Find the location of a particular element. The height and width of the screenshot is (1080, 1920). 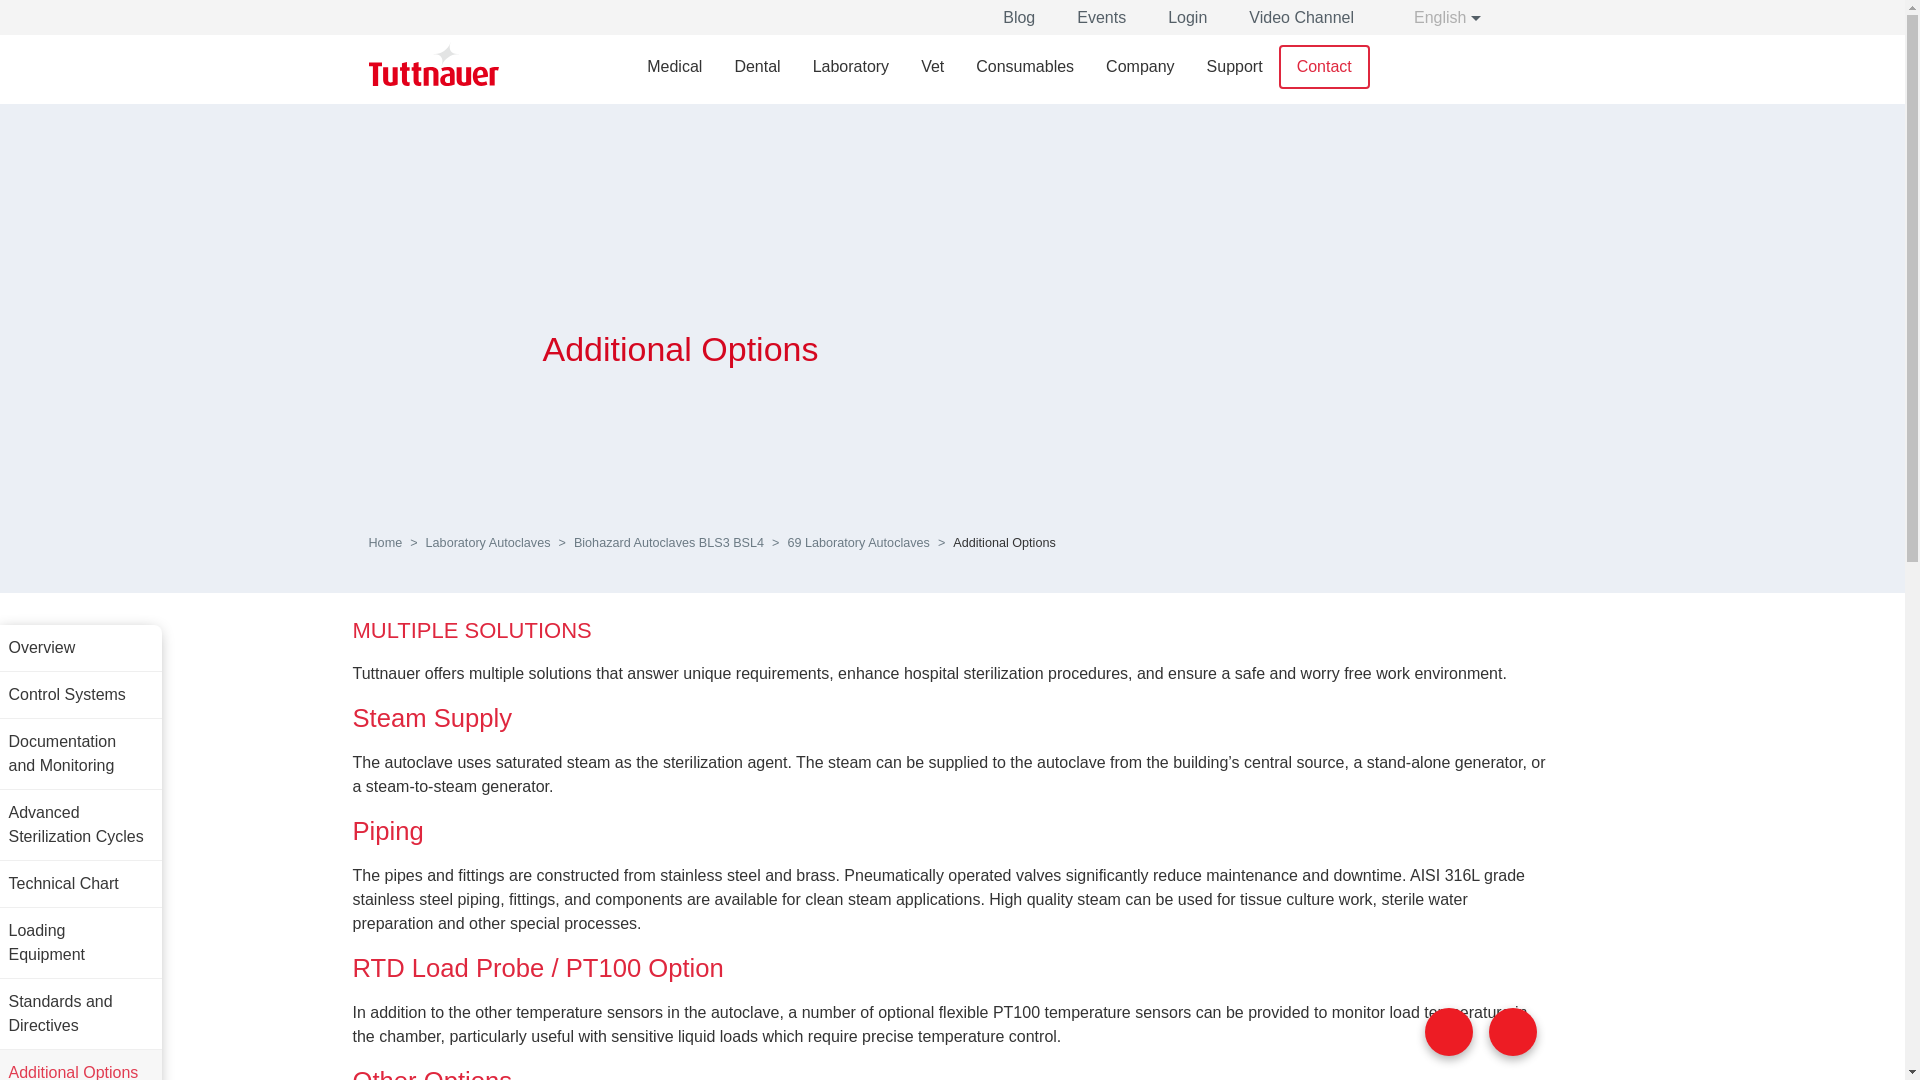

Dental is located at coordinates (757, 67).